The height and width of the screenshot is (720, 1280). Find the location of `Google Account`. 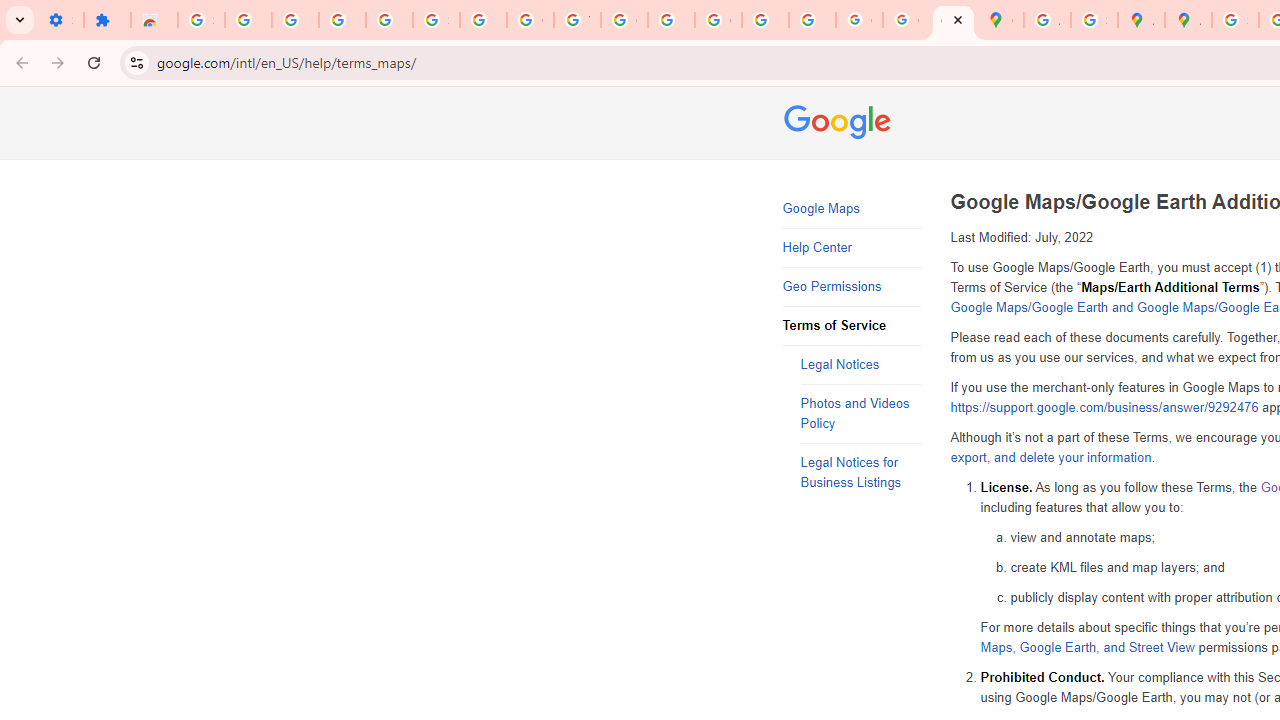

Google Account is located at coordinates (530, 20).